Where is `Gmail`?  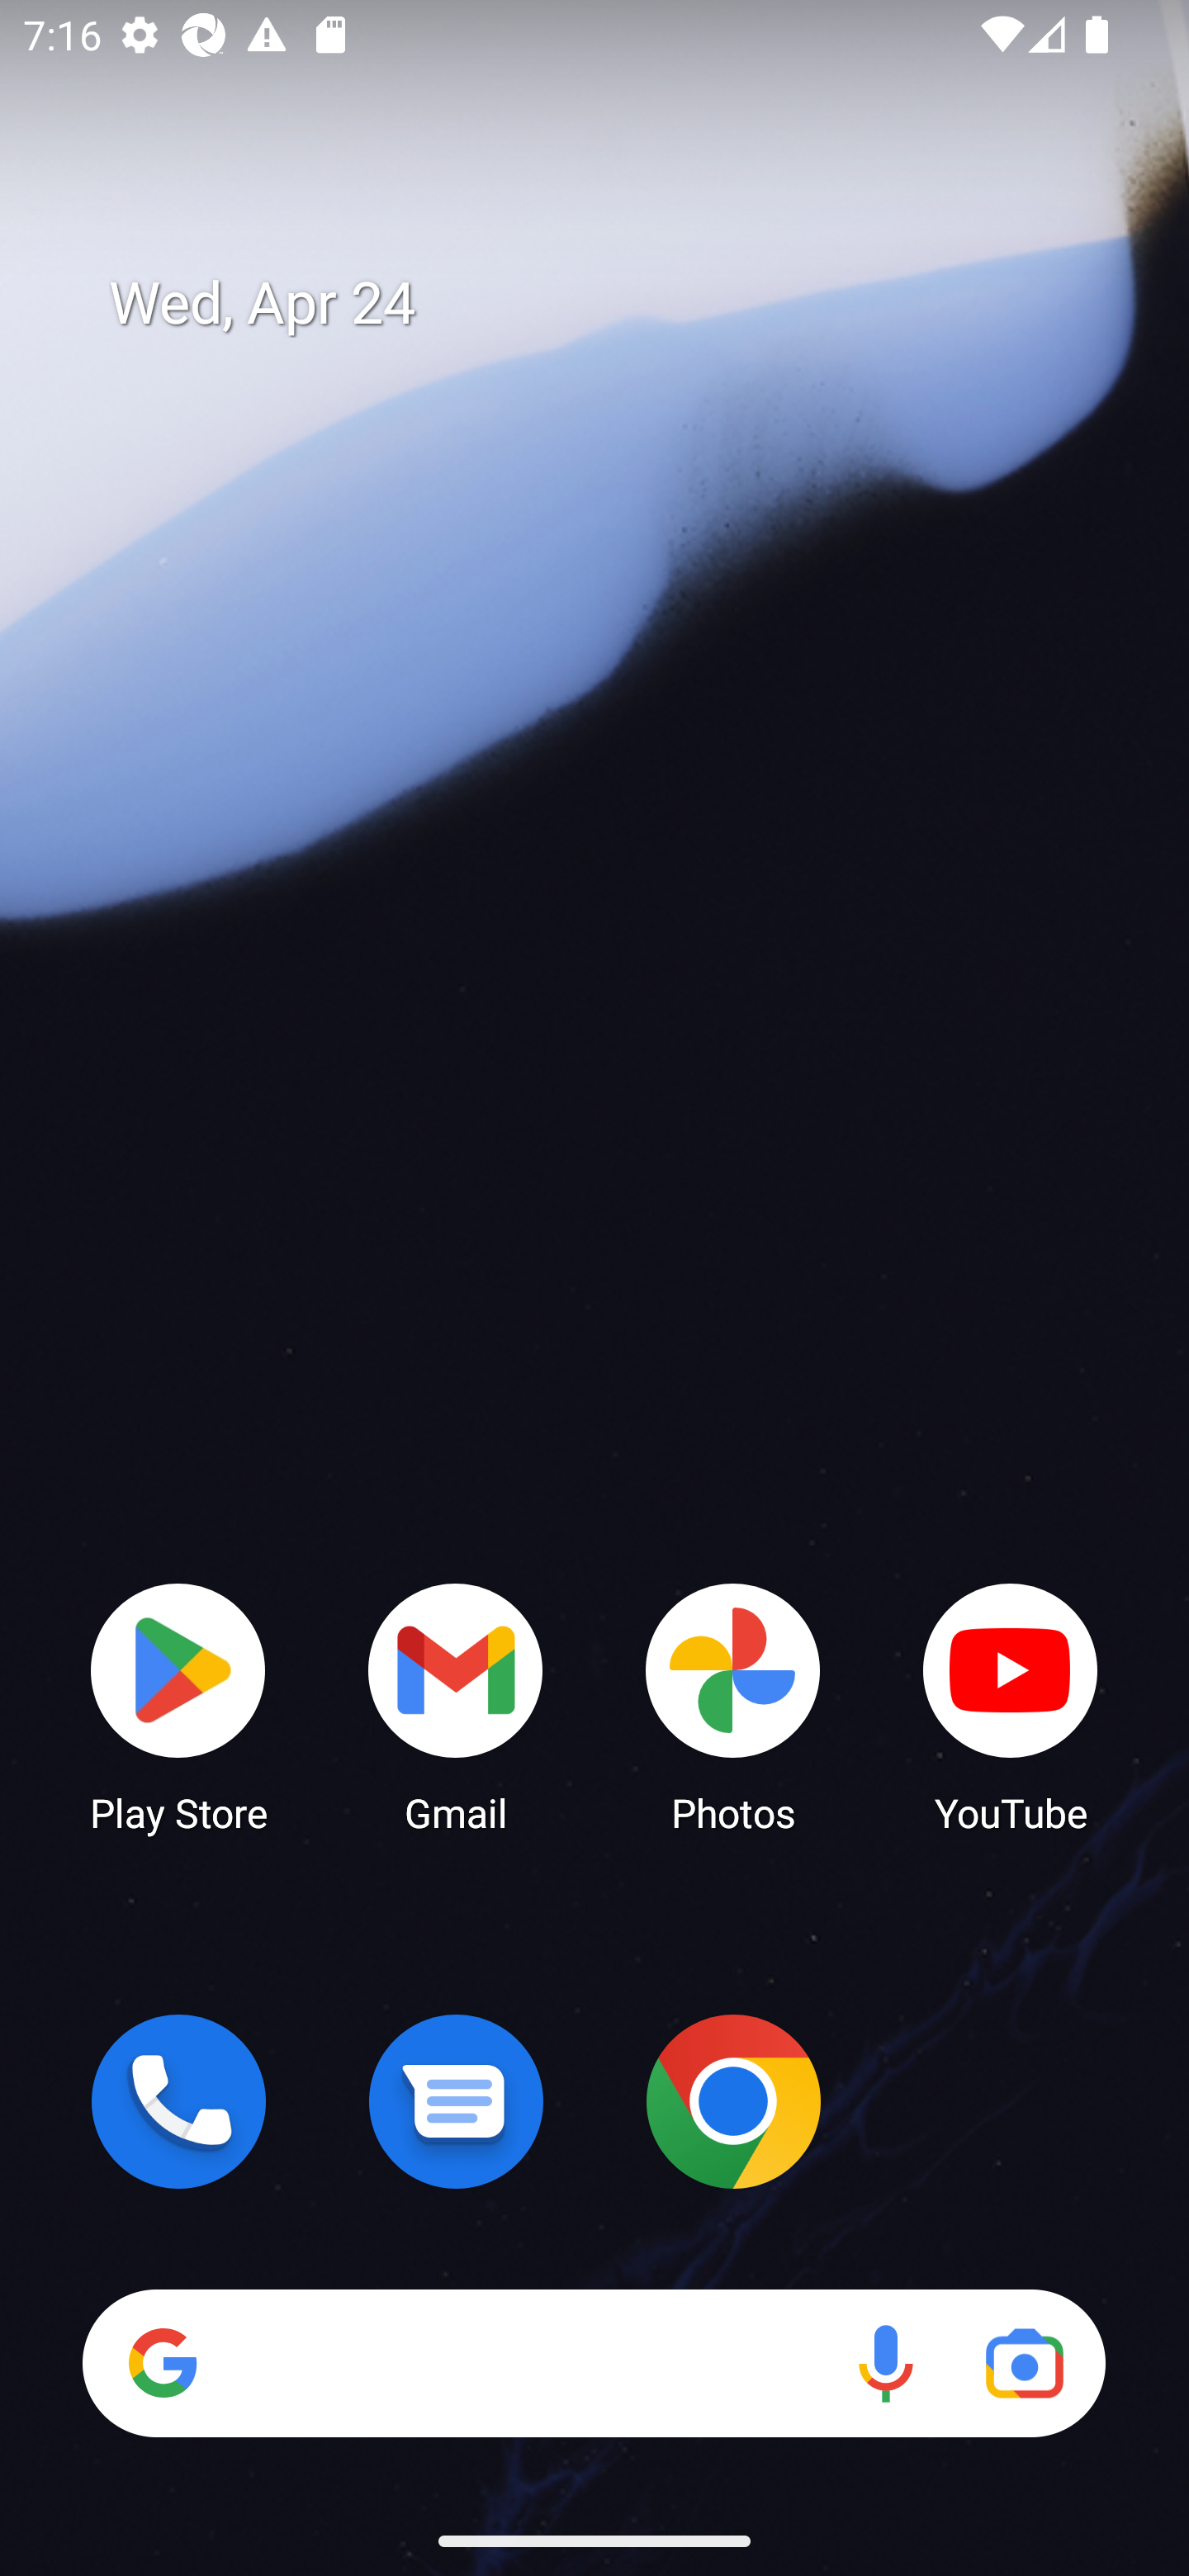 Gmail is located at coordinates (456, 1706).